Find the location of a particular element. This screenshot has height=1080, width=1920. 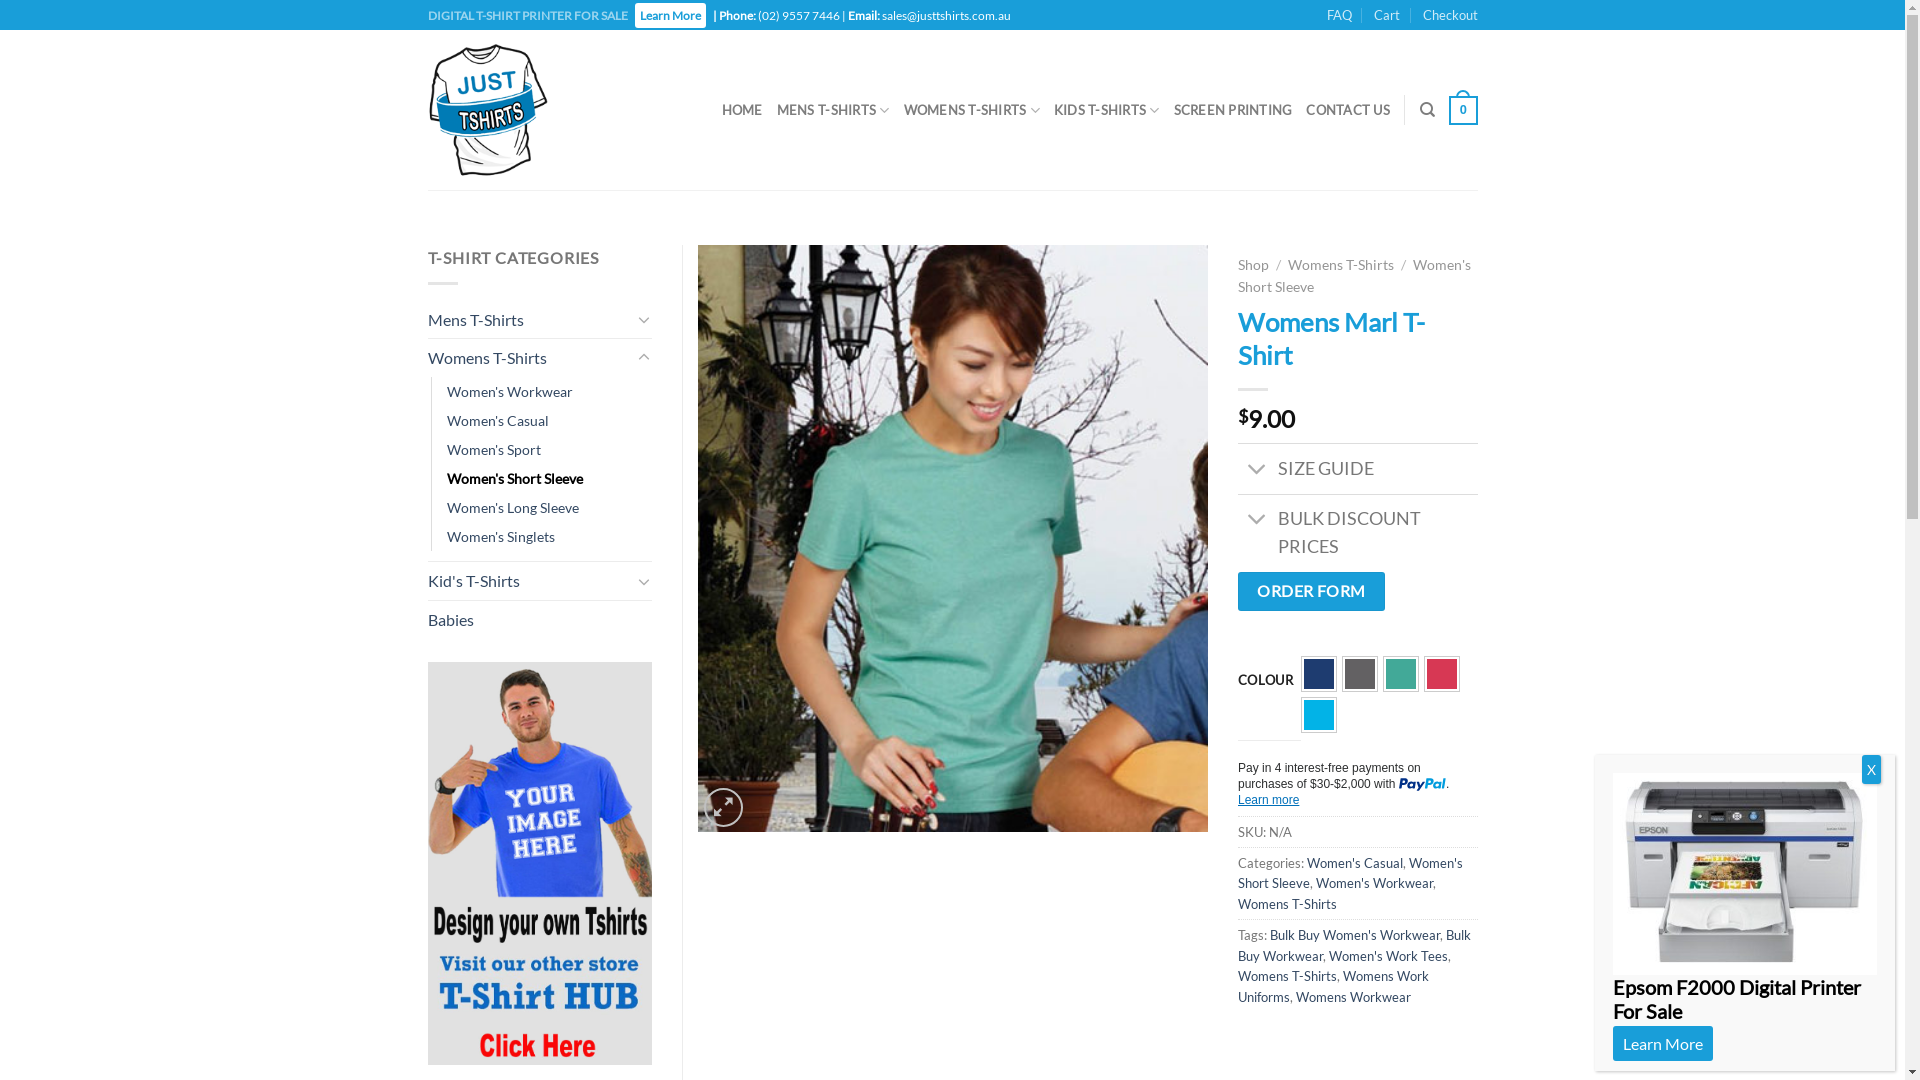

Women's Short Sleeve is located at coordinates (1354, 276).